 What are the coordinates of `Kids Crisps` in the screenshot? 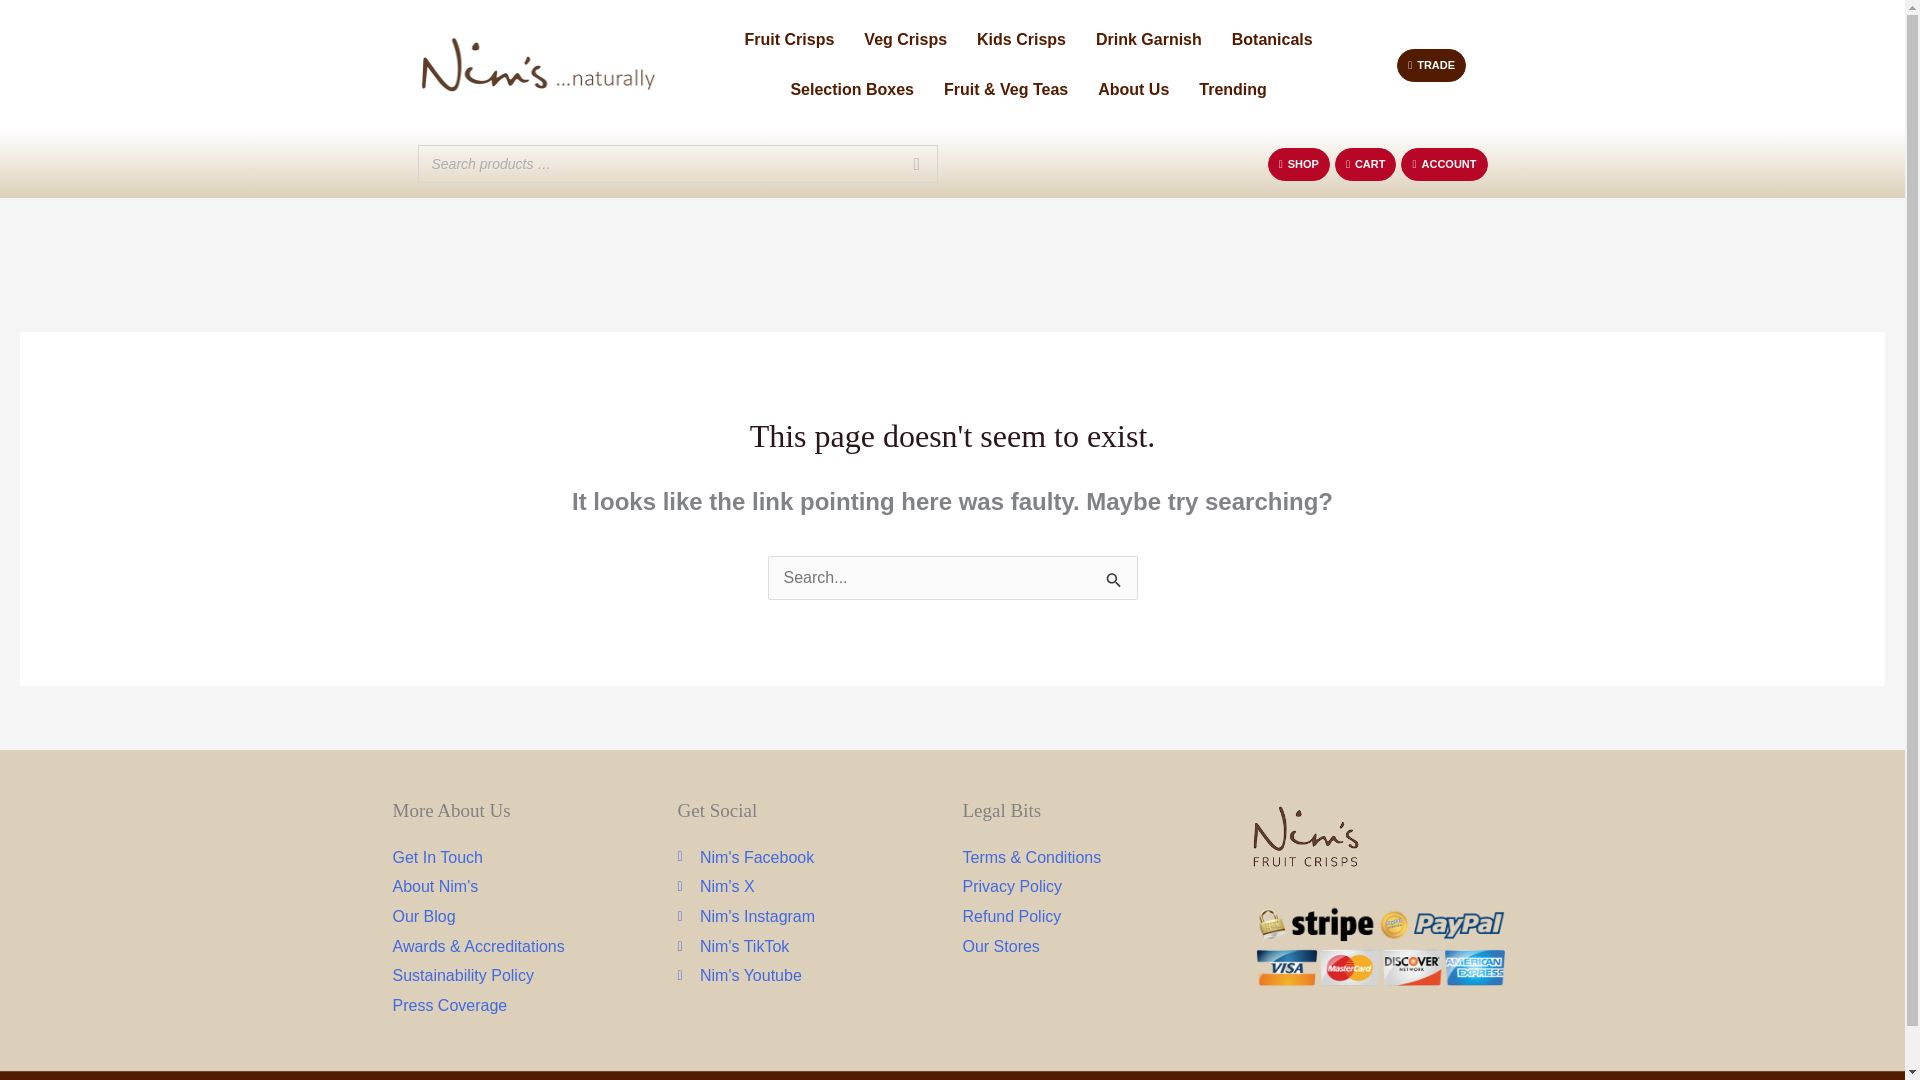 It's located at (1020, 40).